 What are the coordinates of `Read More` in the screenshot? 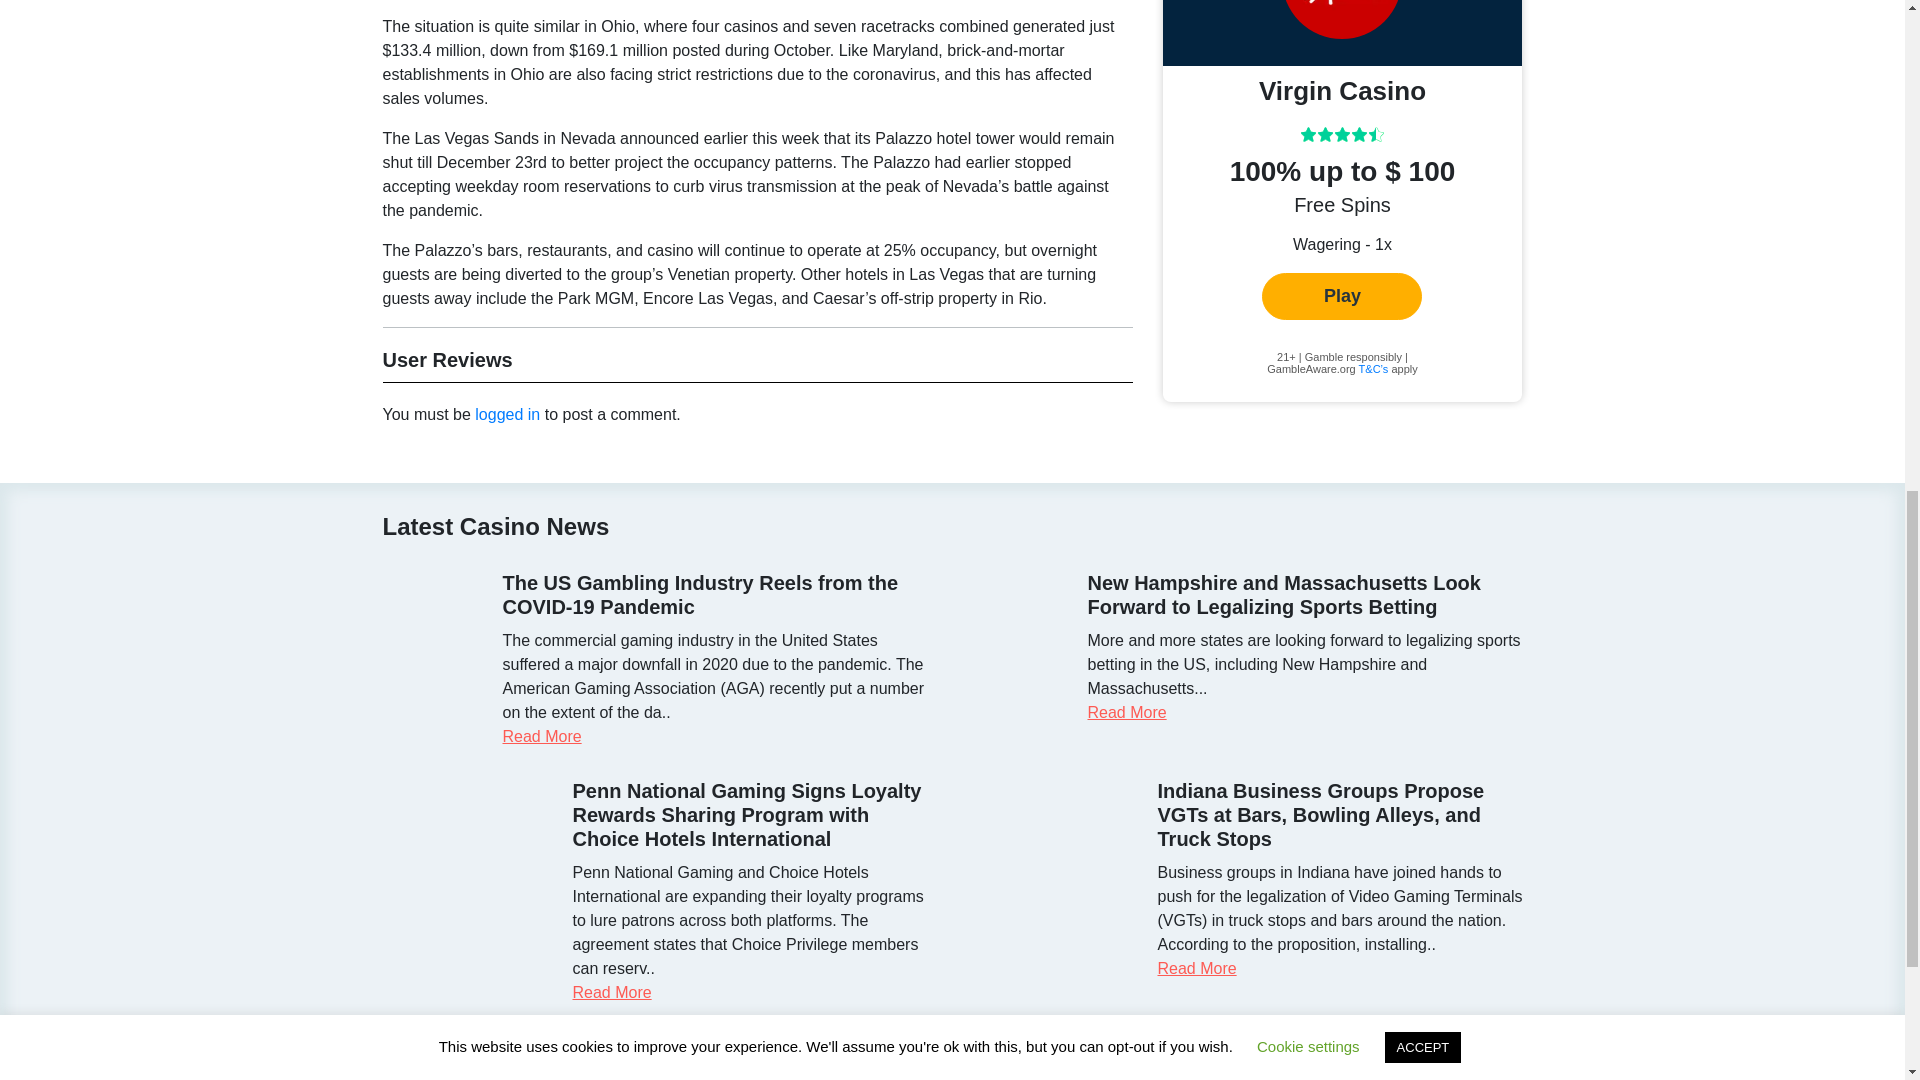 It's located at (611, 992).